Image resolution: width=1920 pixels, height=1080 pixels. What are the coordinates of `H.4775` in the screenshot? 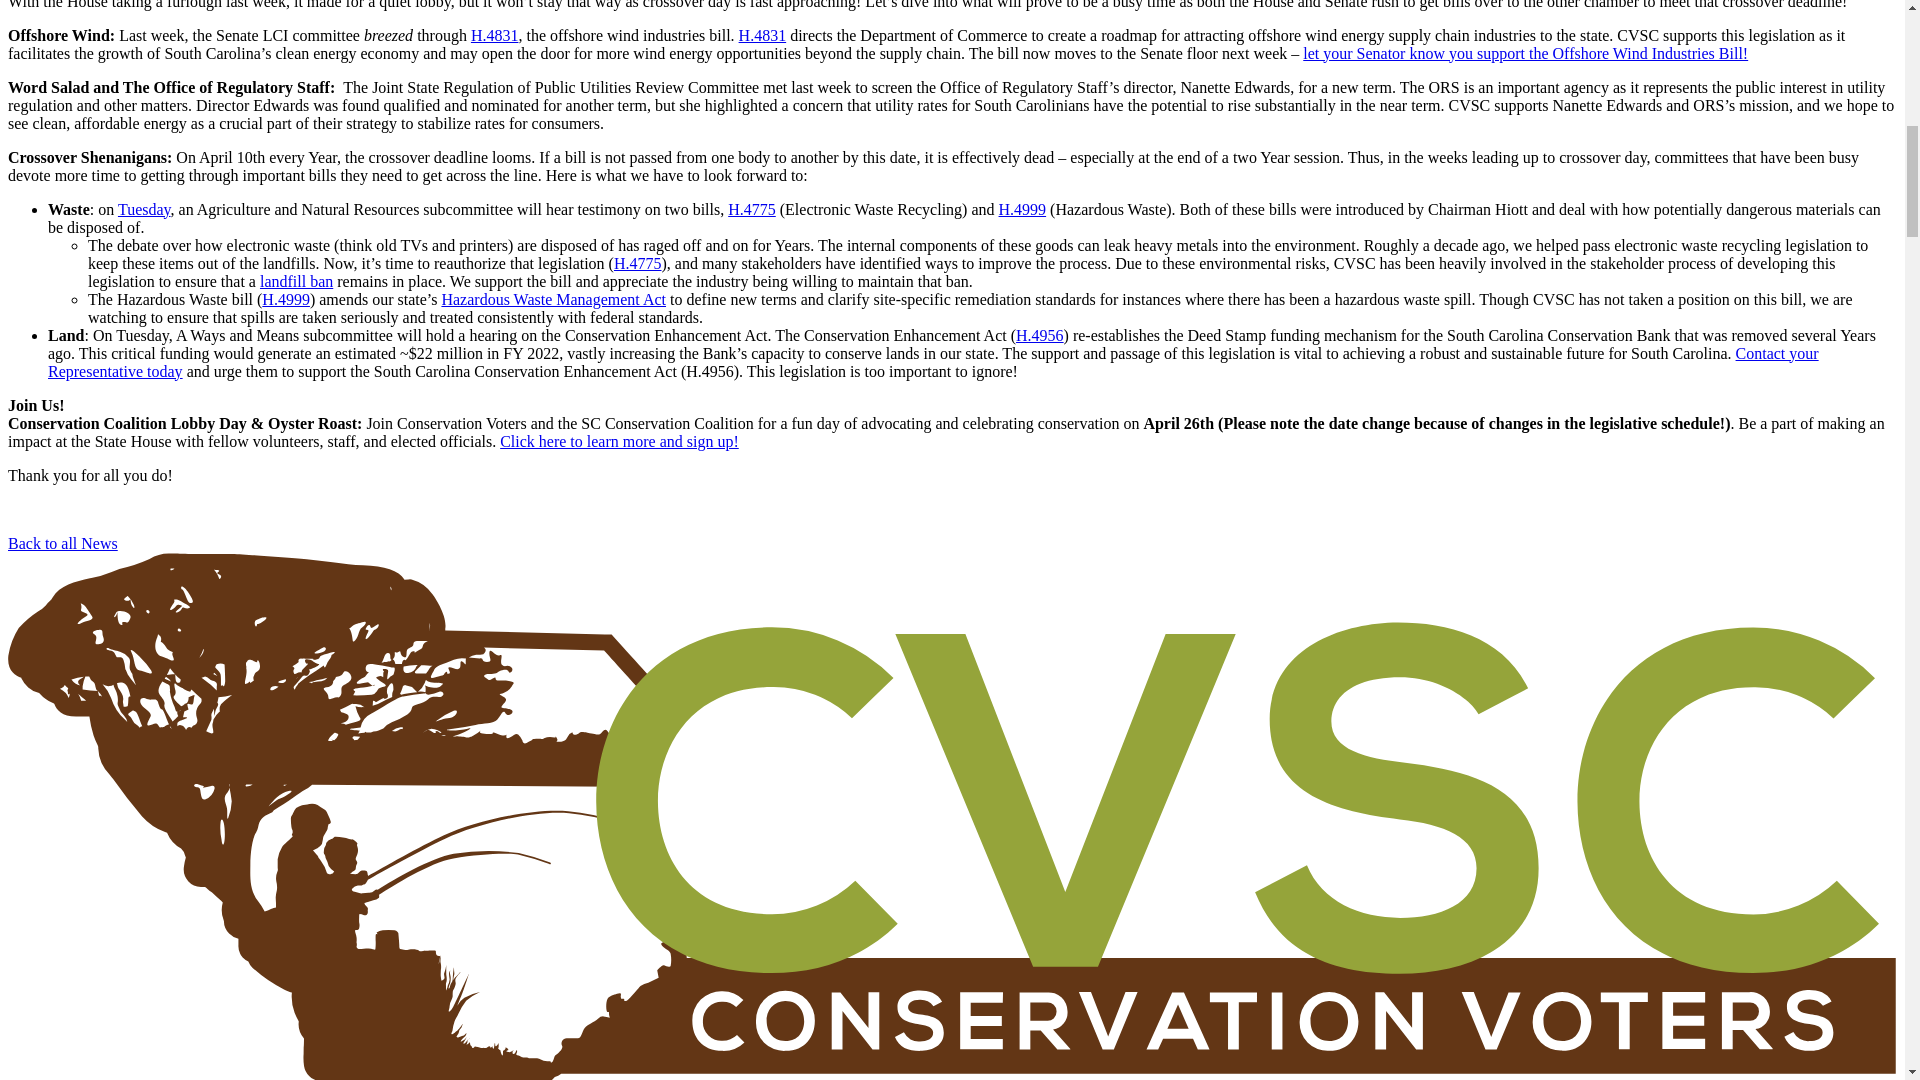 It's located at (638, 263).